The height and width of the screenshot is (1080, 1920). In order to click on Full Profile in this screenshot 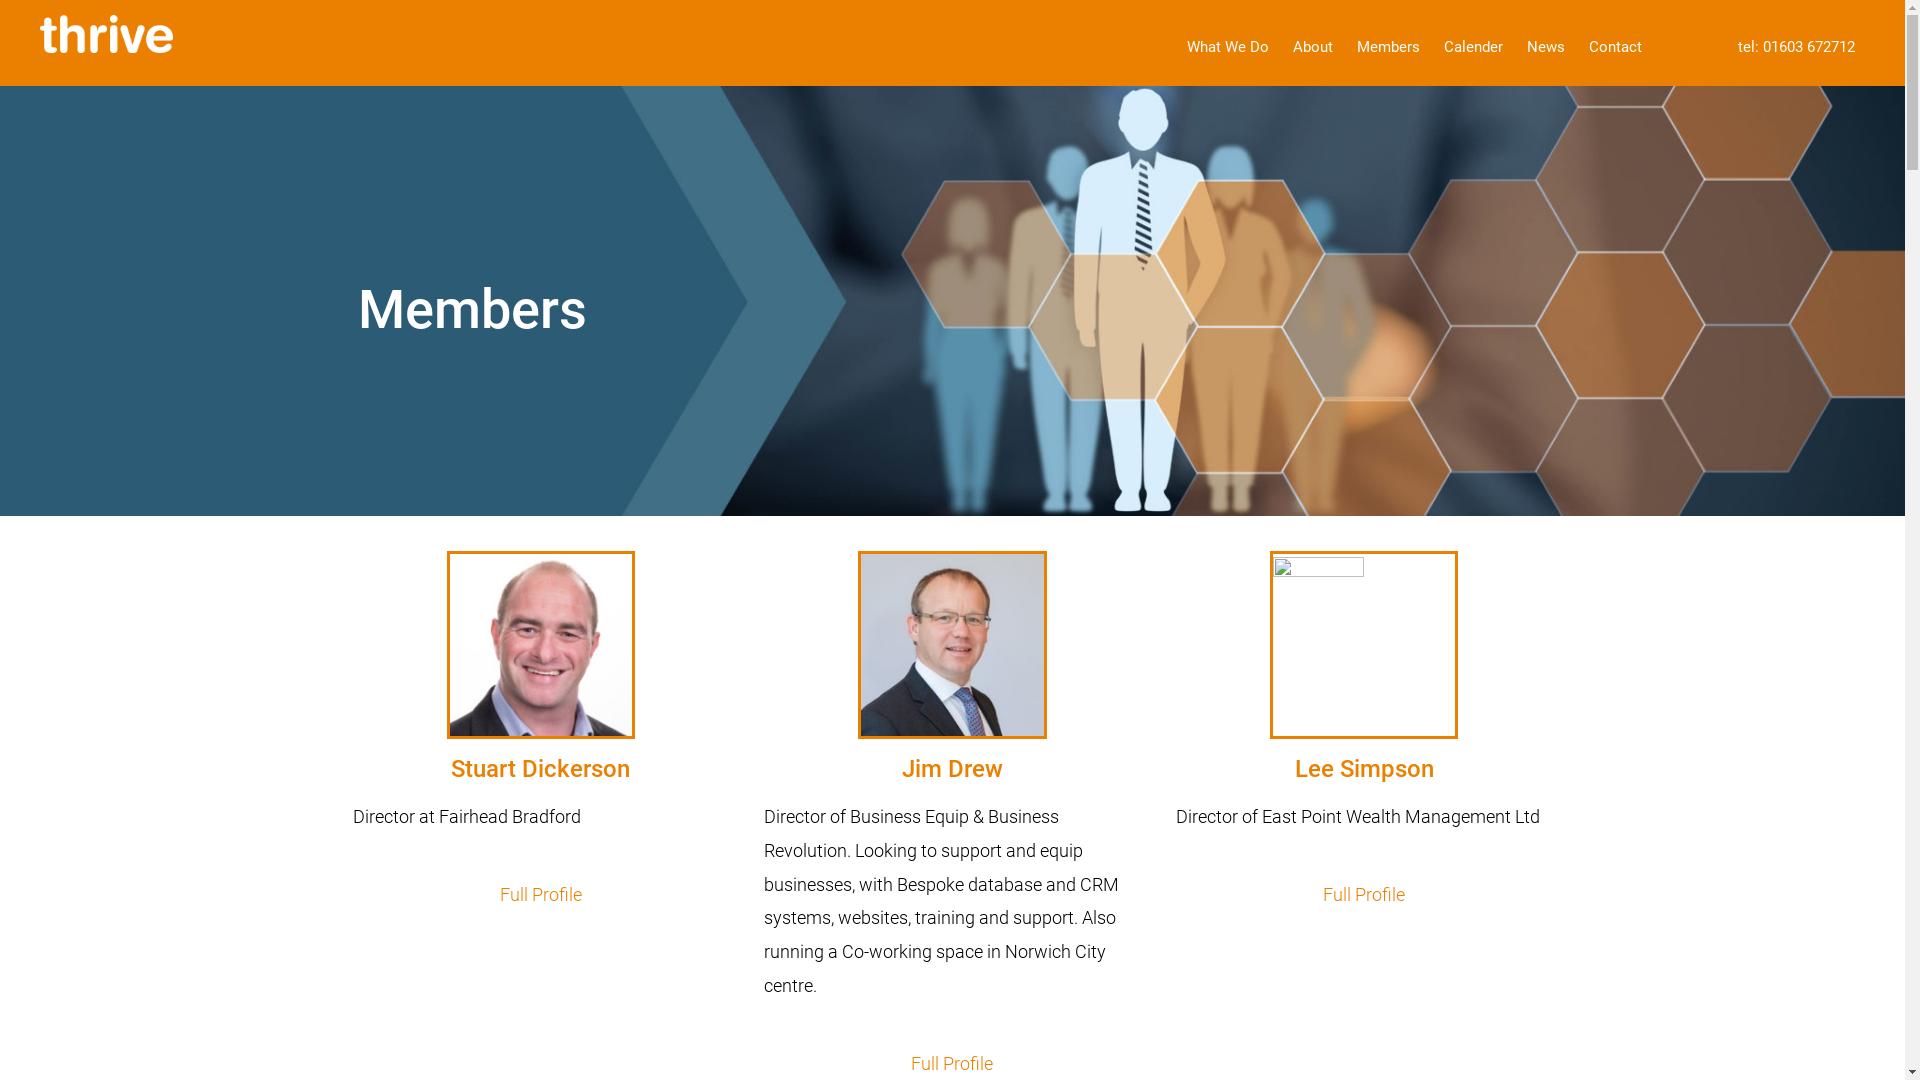, I will do `click(1364, 894)`.